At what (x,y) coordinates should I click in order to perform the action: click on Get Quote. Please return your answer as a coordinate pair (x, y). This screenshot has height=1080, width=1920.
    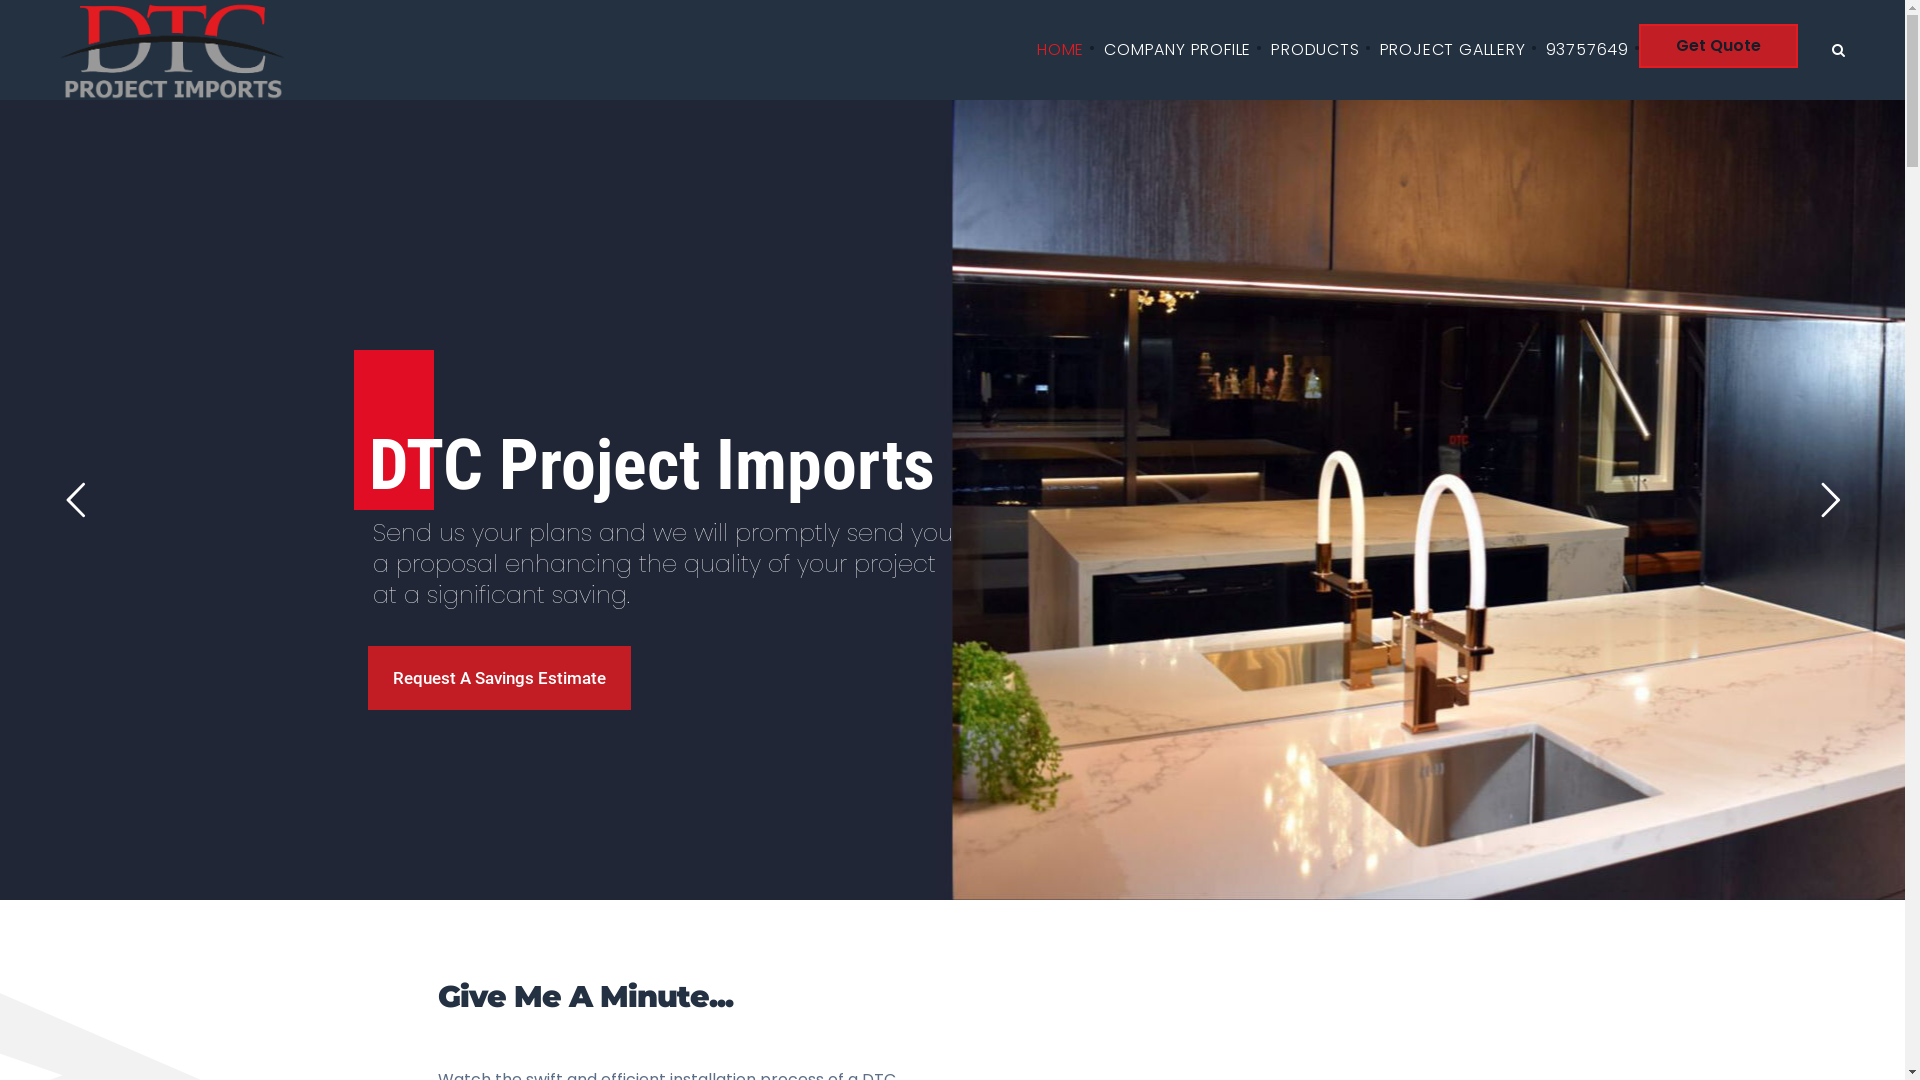
    Looking at the image, I should click on (1718, 46).